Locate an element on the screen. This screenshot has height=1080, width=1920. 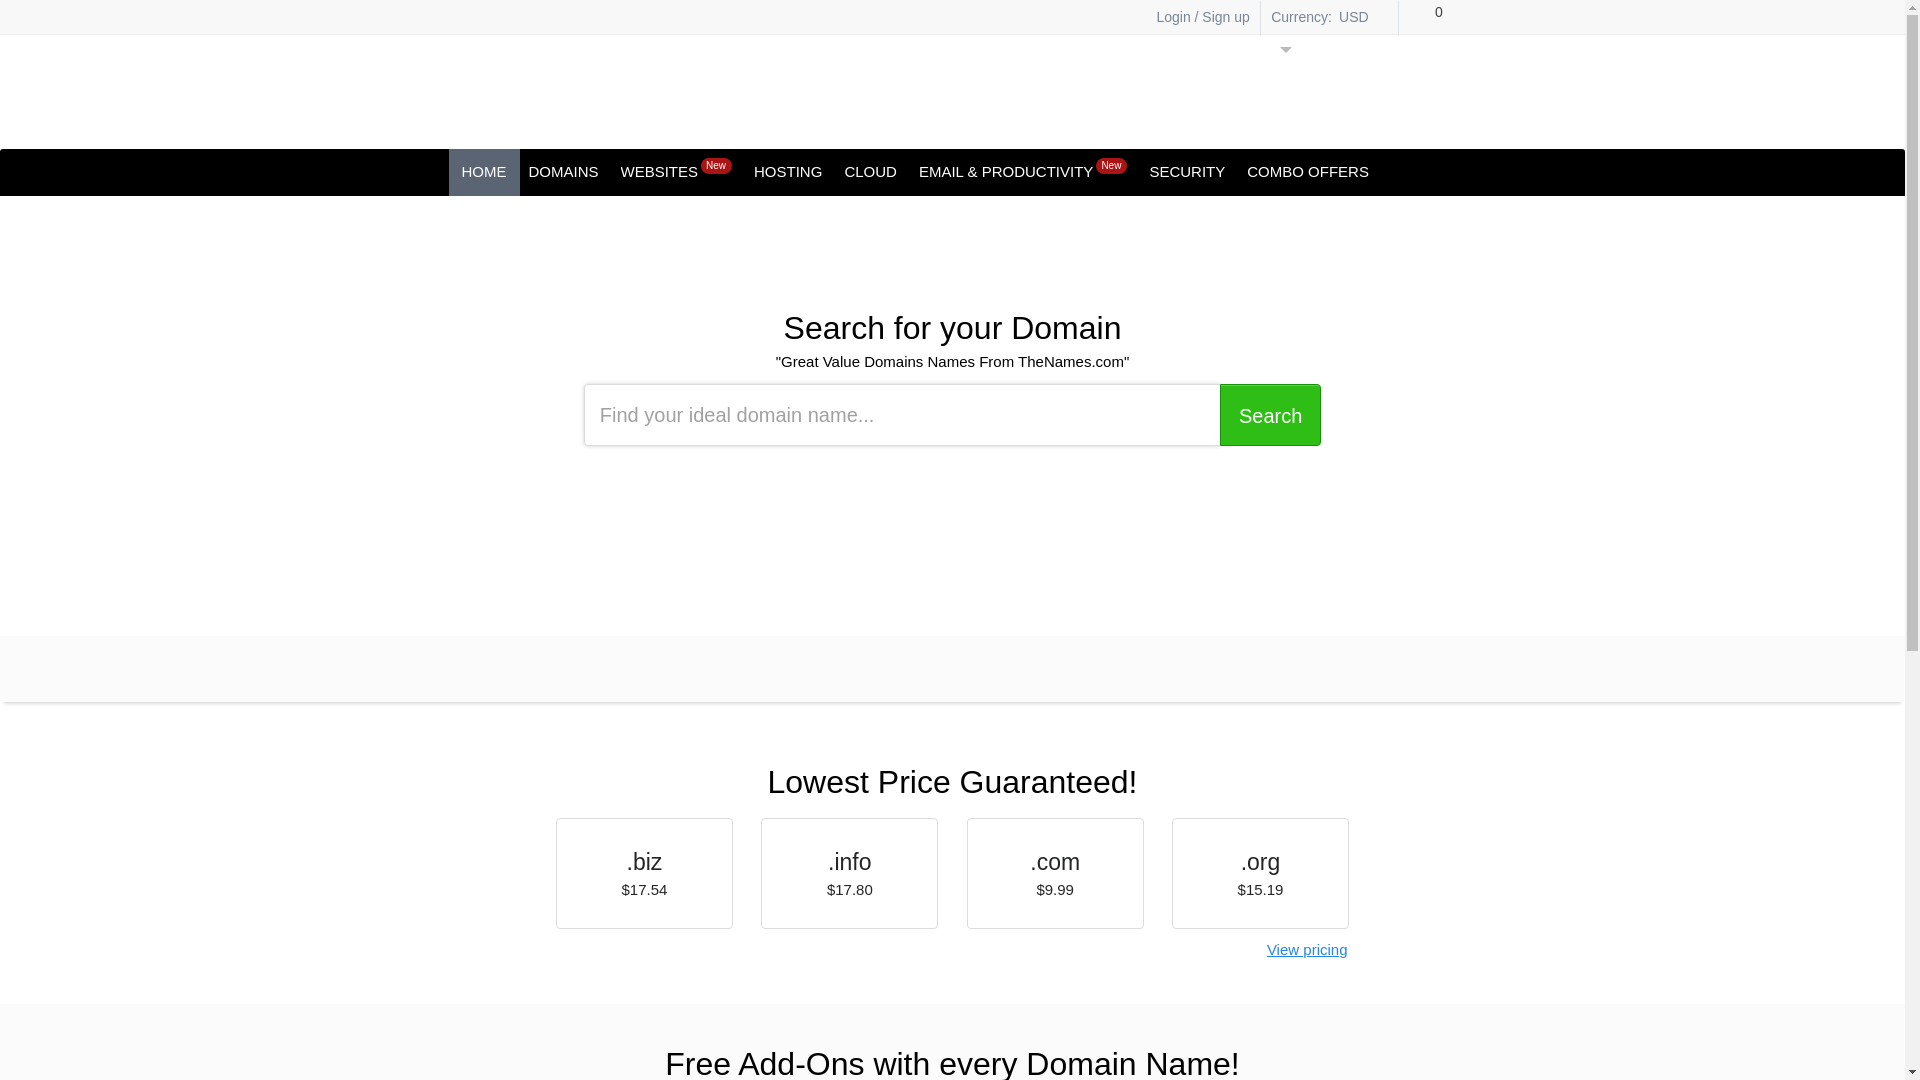
View pricing is located at coordinates (1308, 950).